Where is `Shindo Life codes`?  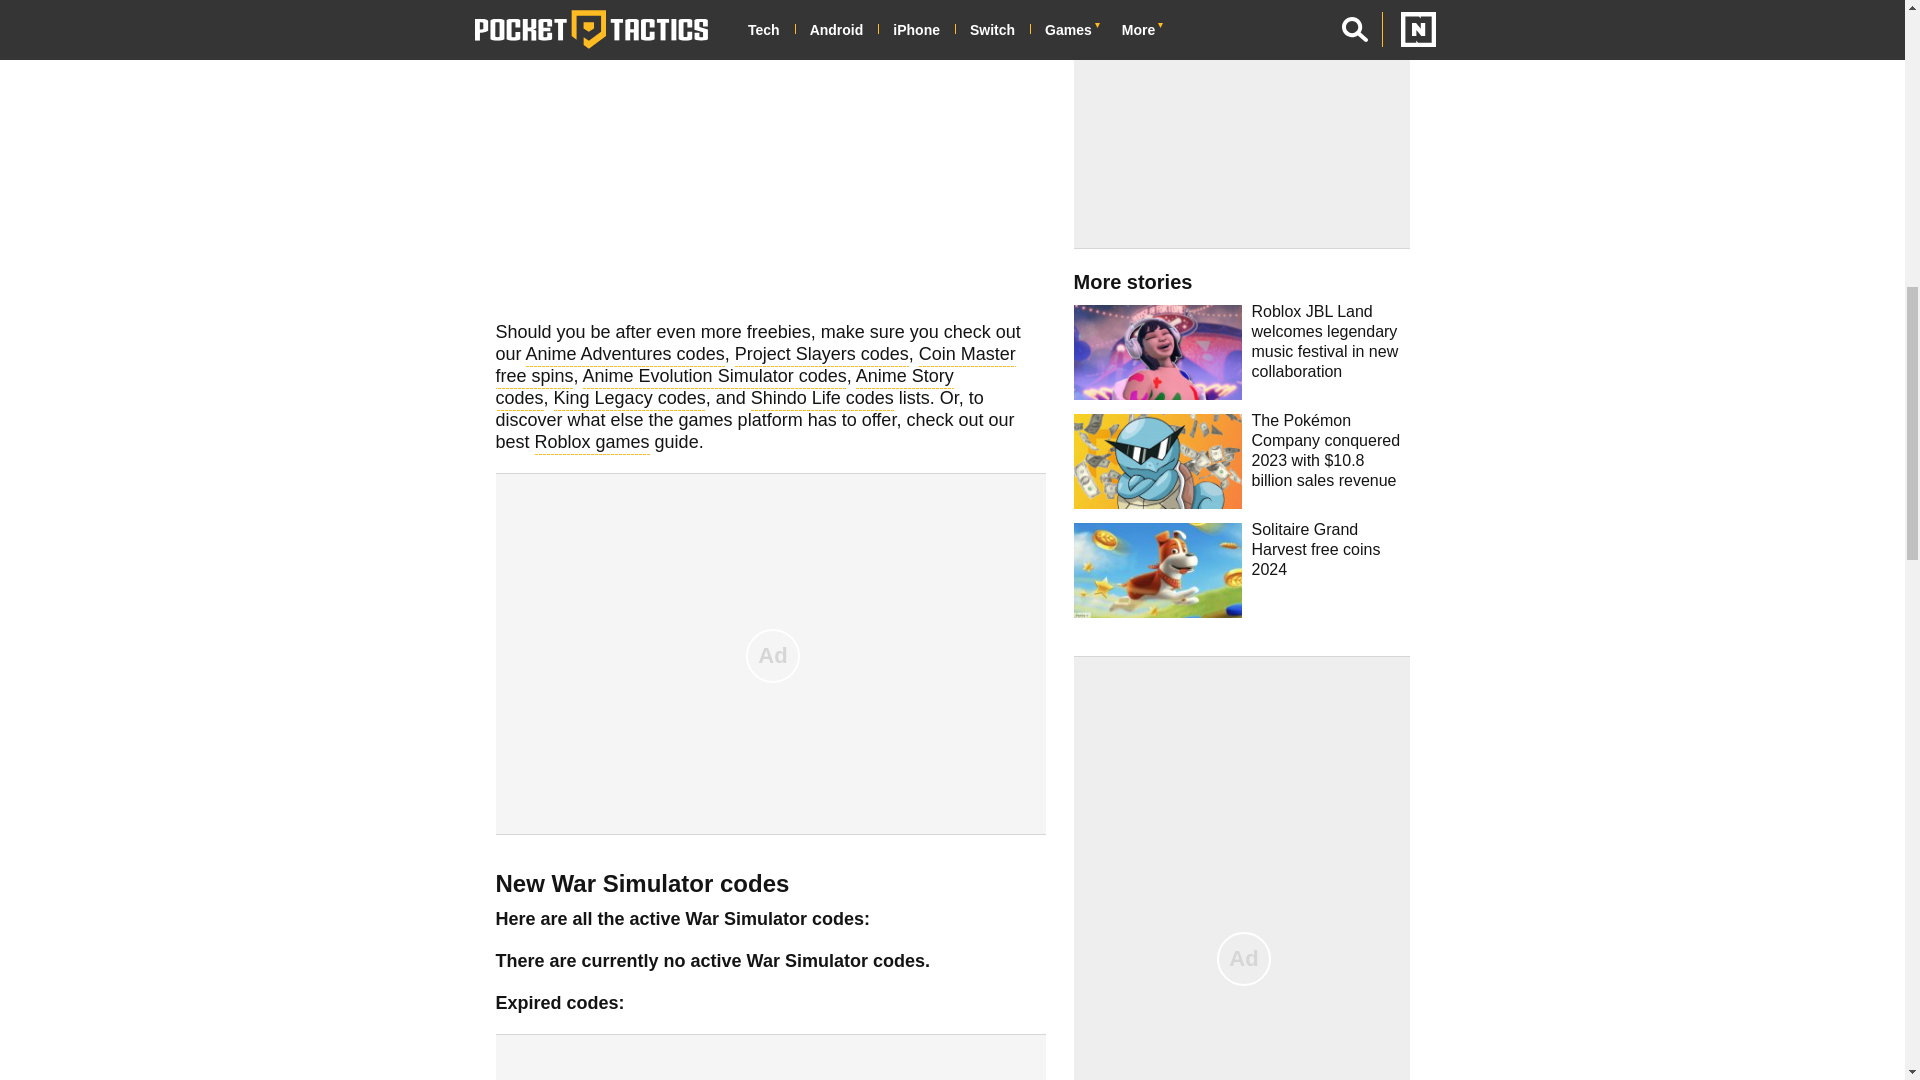
Shindo Life codes is located at coordinates (822, 400).